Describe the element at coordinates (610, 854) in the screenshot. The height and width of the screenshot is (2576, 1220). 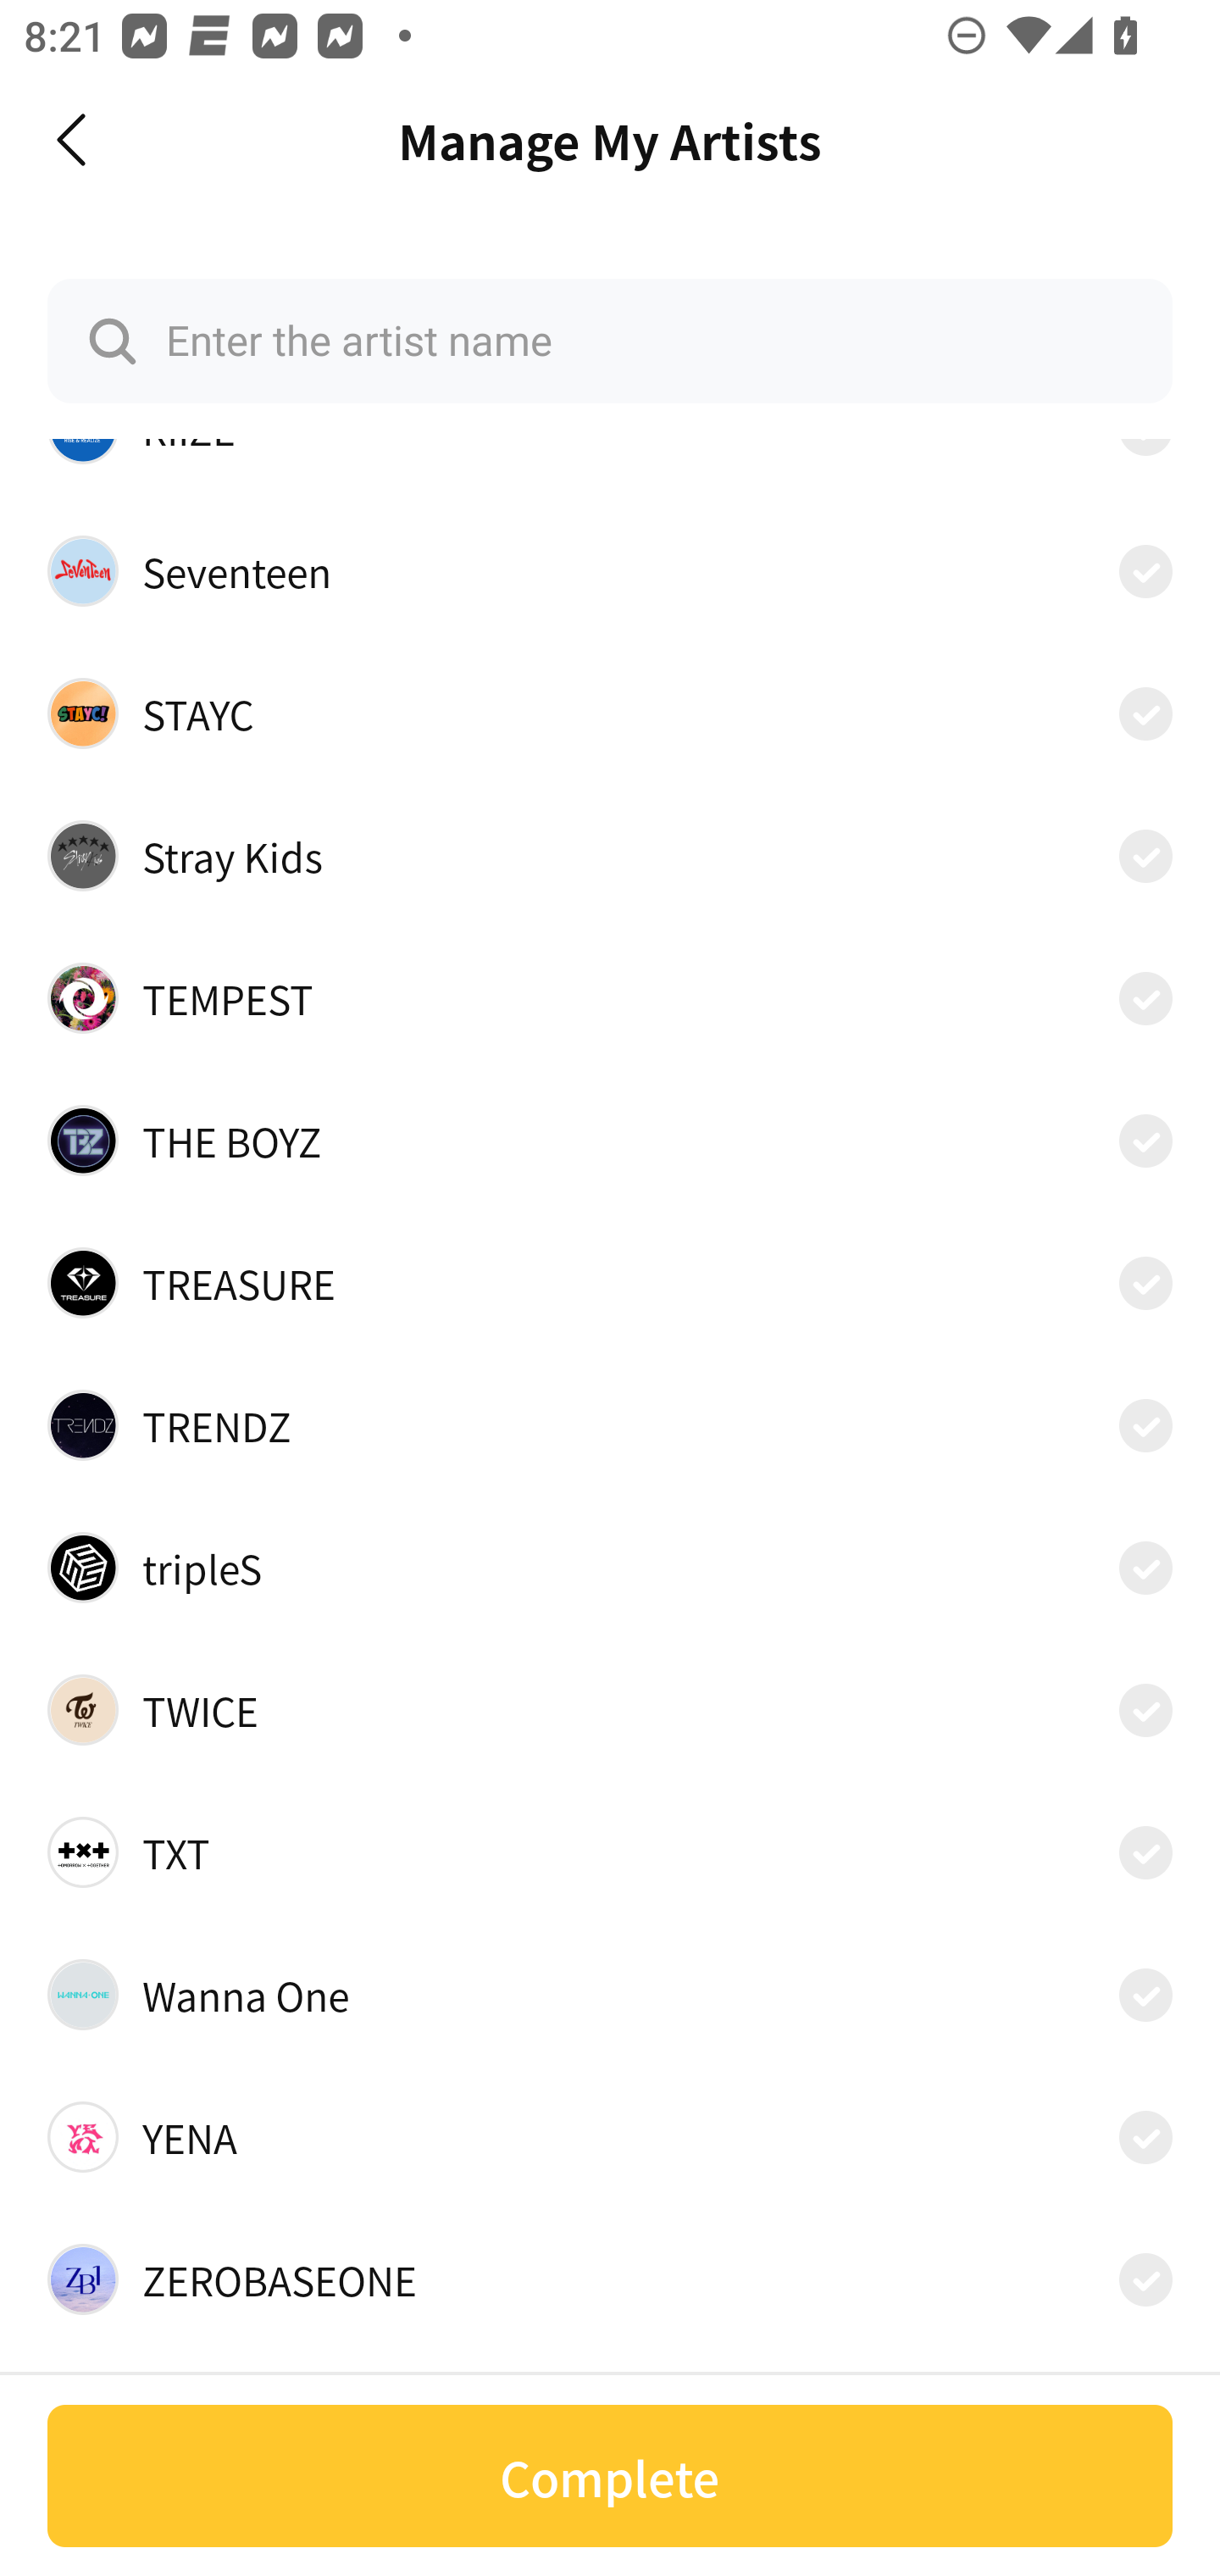
I see `Stray Kids` at that location.